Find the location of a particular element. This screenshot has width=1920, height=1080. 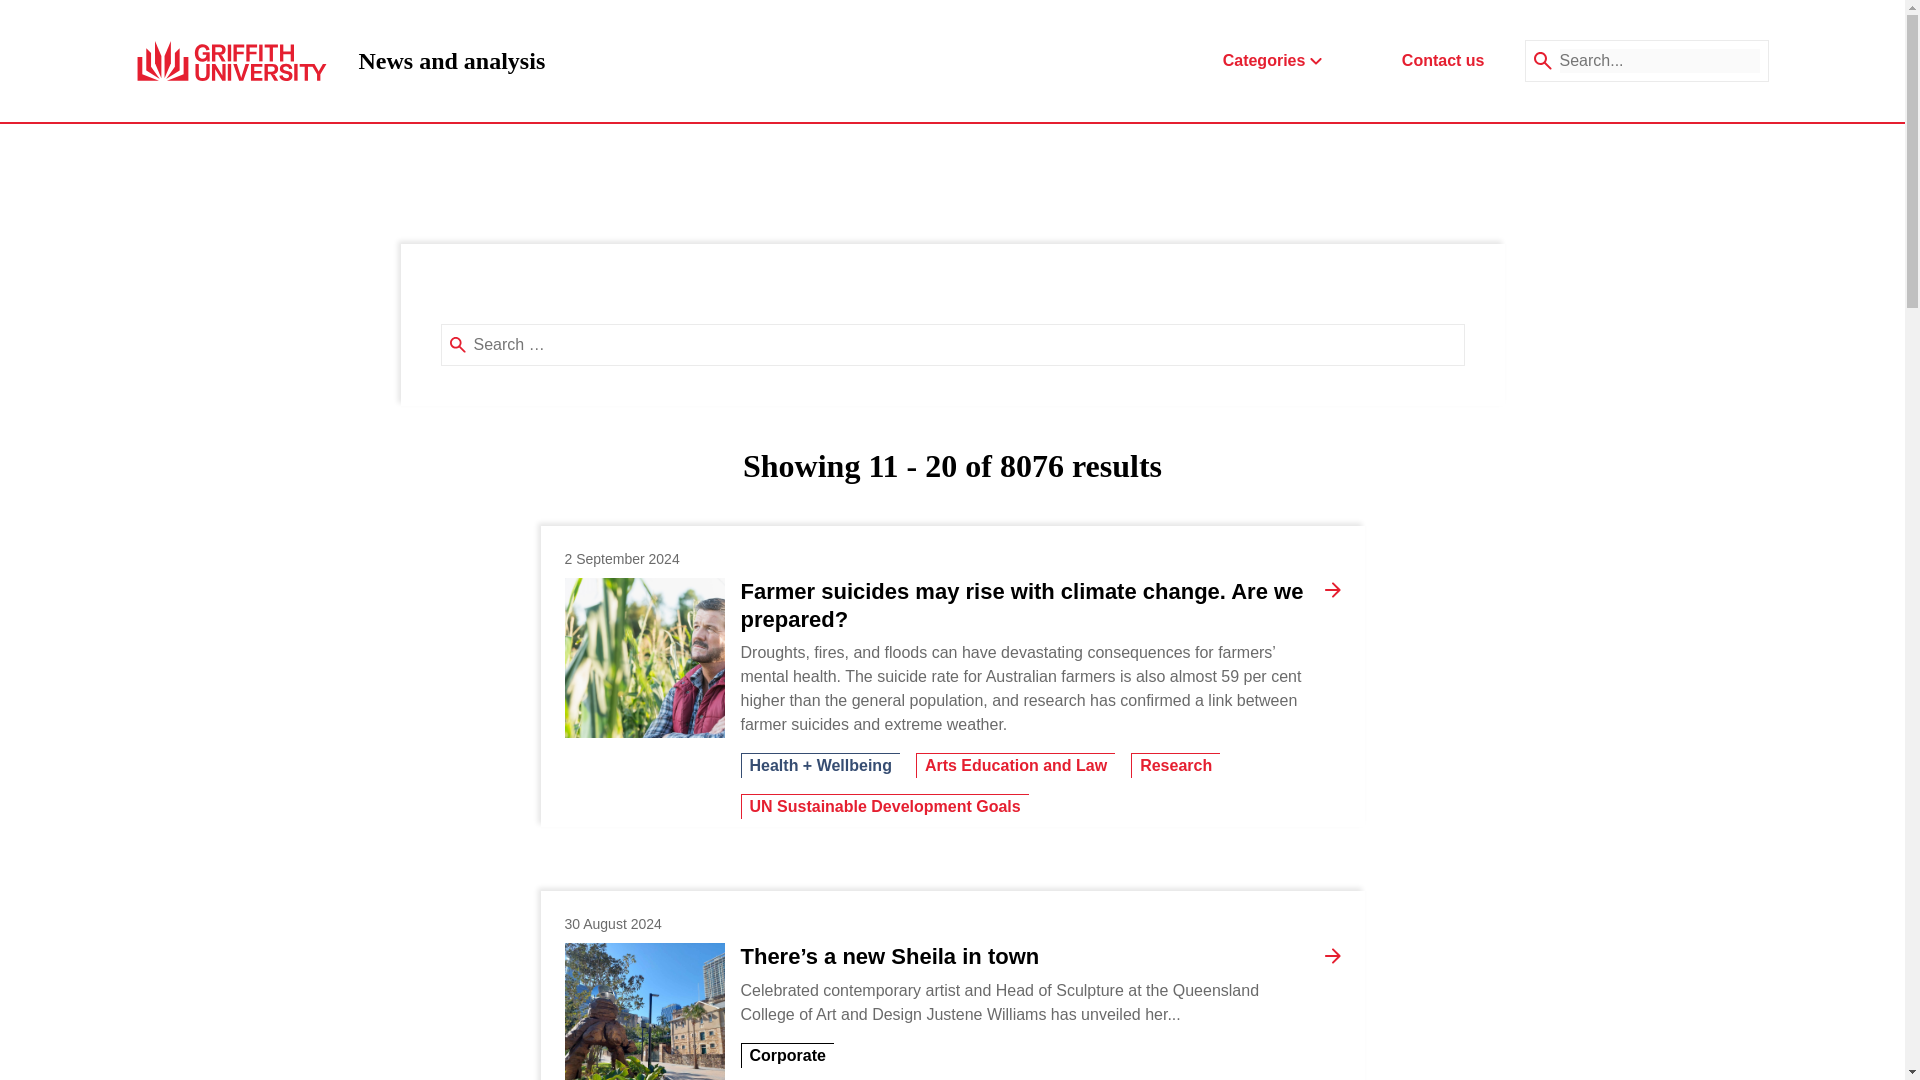

Corporate is located at coordinates (1174, 764).